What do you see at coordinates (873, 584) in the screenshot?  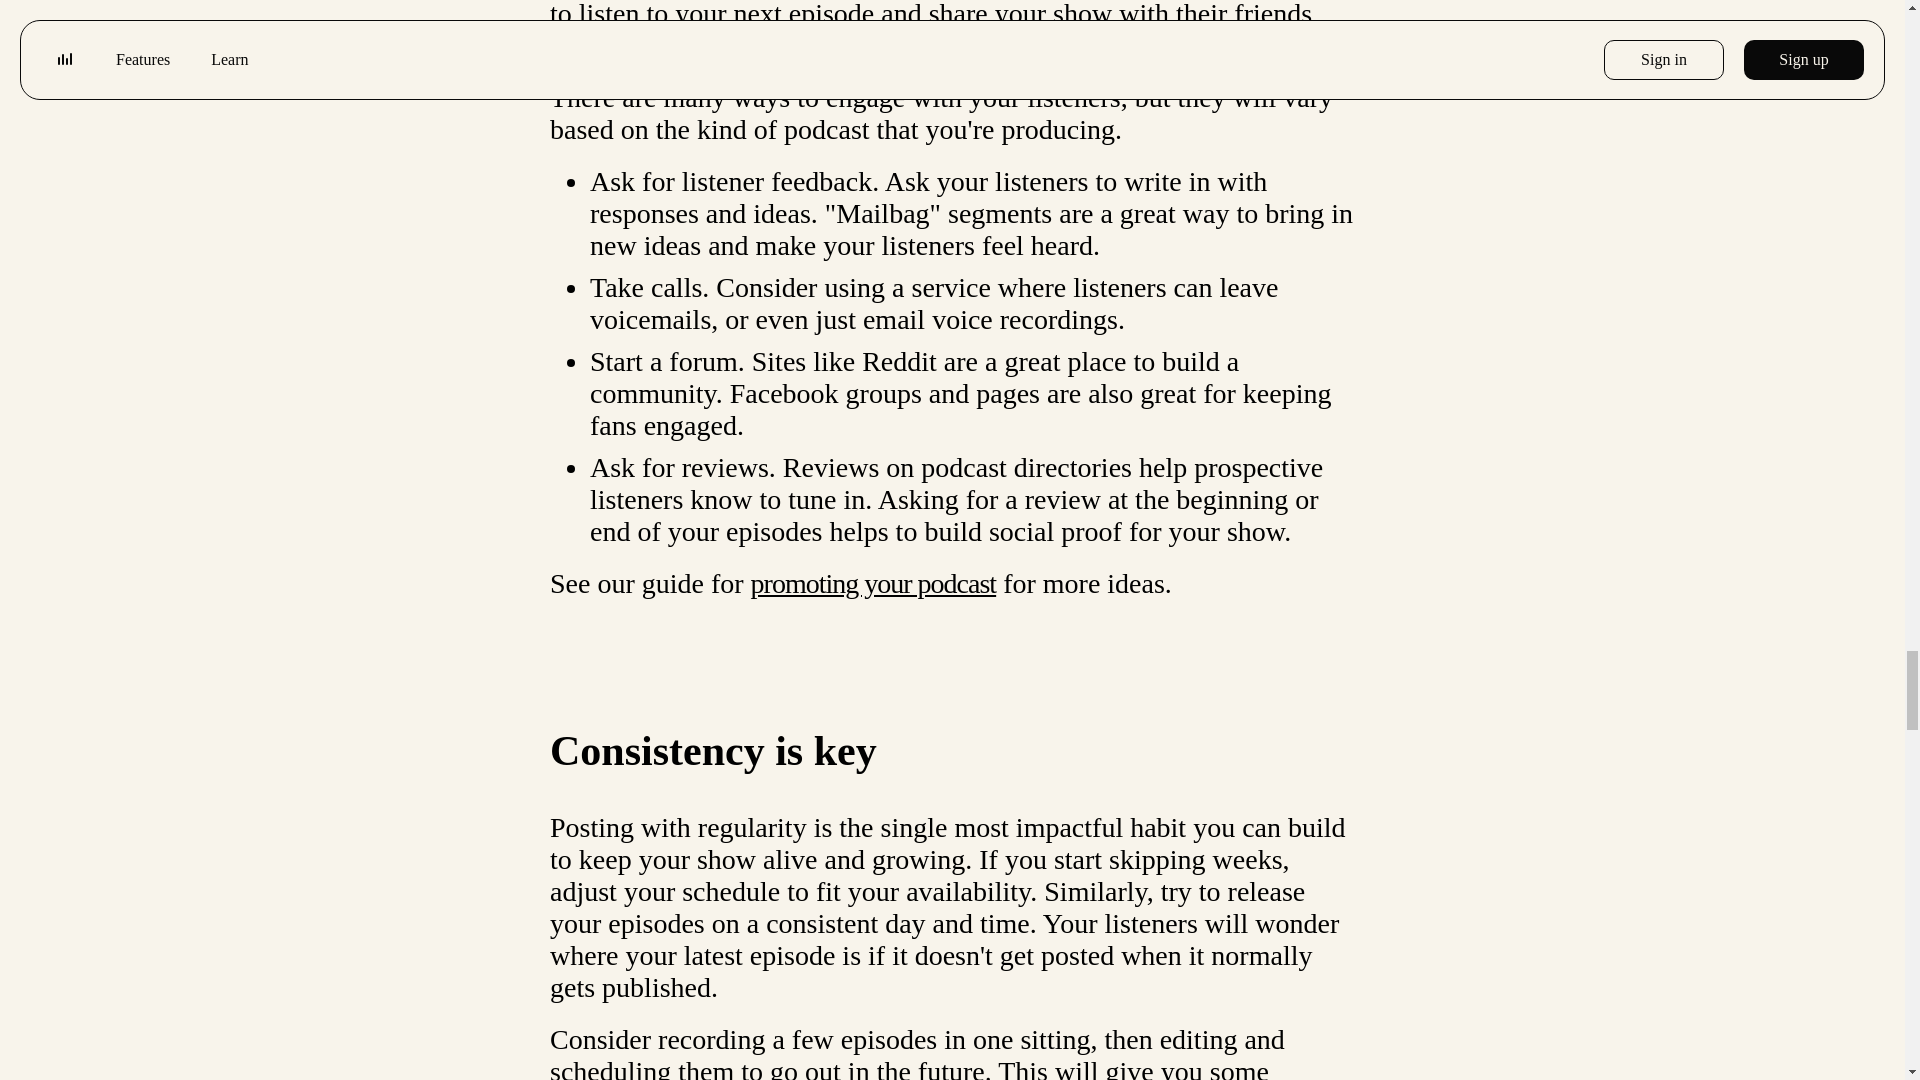 I see `promoting your podcast` at bounding box center [873, 584].